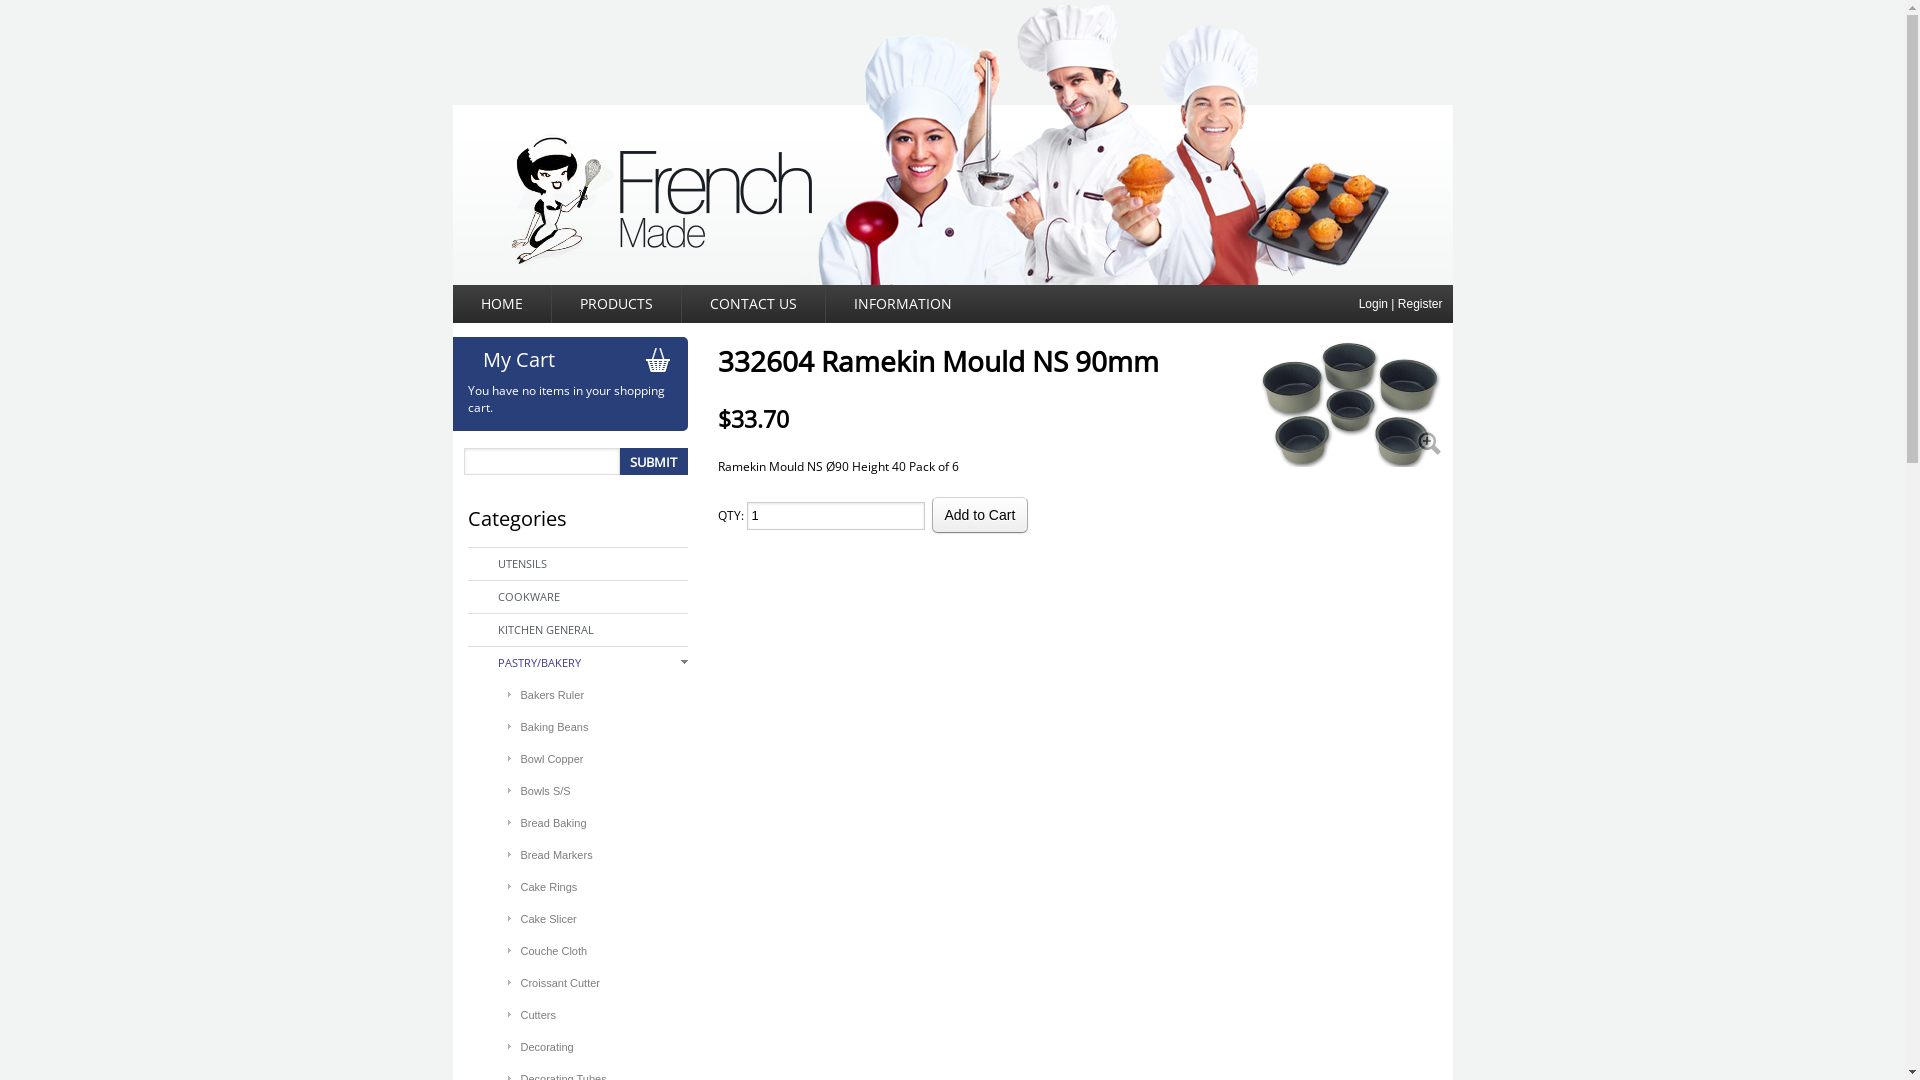 This screenshot has width=1920, height=1080. Describe the element at coordinates (754, 304) in the screenshot. I see `CONTACT US` at that location.